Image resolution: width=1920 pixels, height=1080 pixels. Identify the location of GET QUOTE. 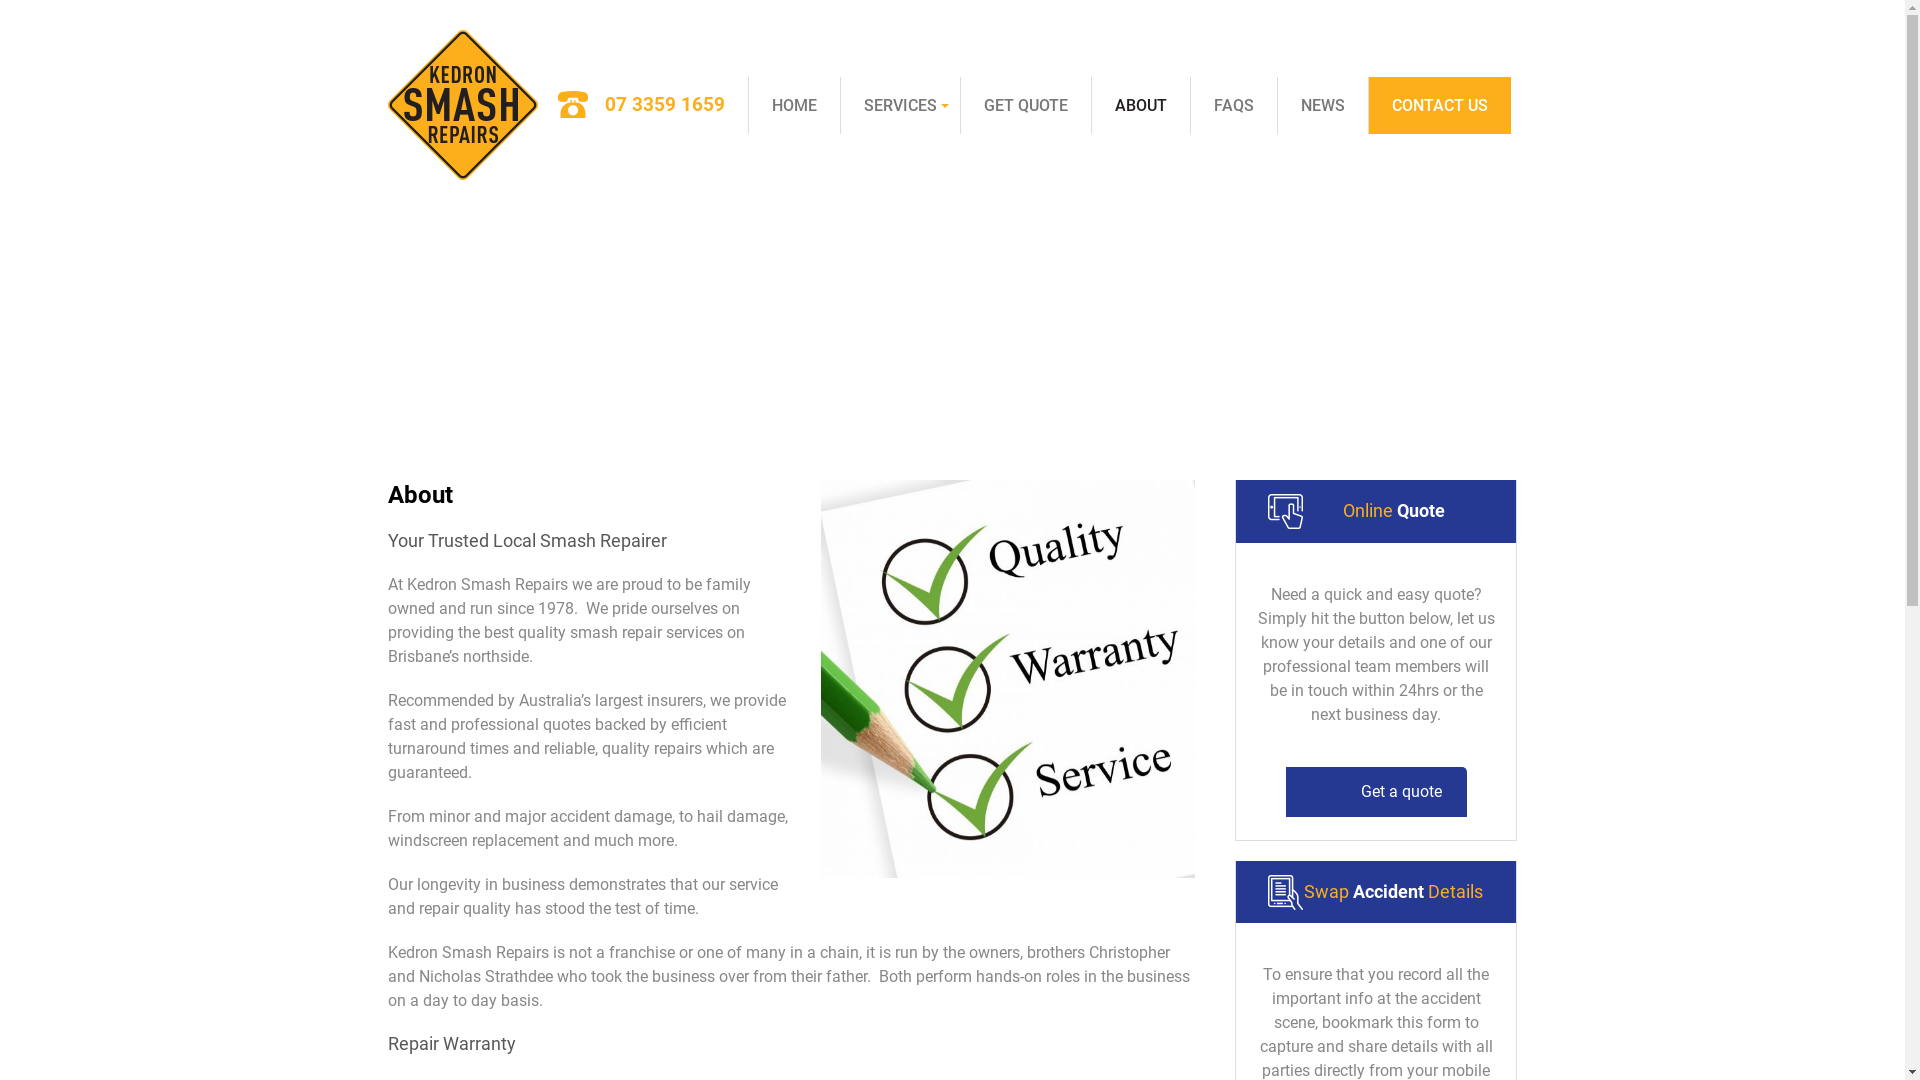
(1026, 106).